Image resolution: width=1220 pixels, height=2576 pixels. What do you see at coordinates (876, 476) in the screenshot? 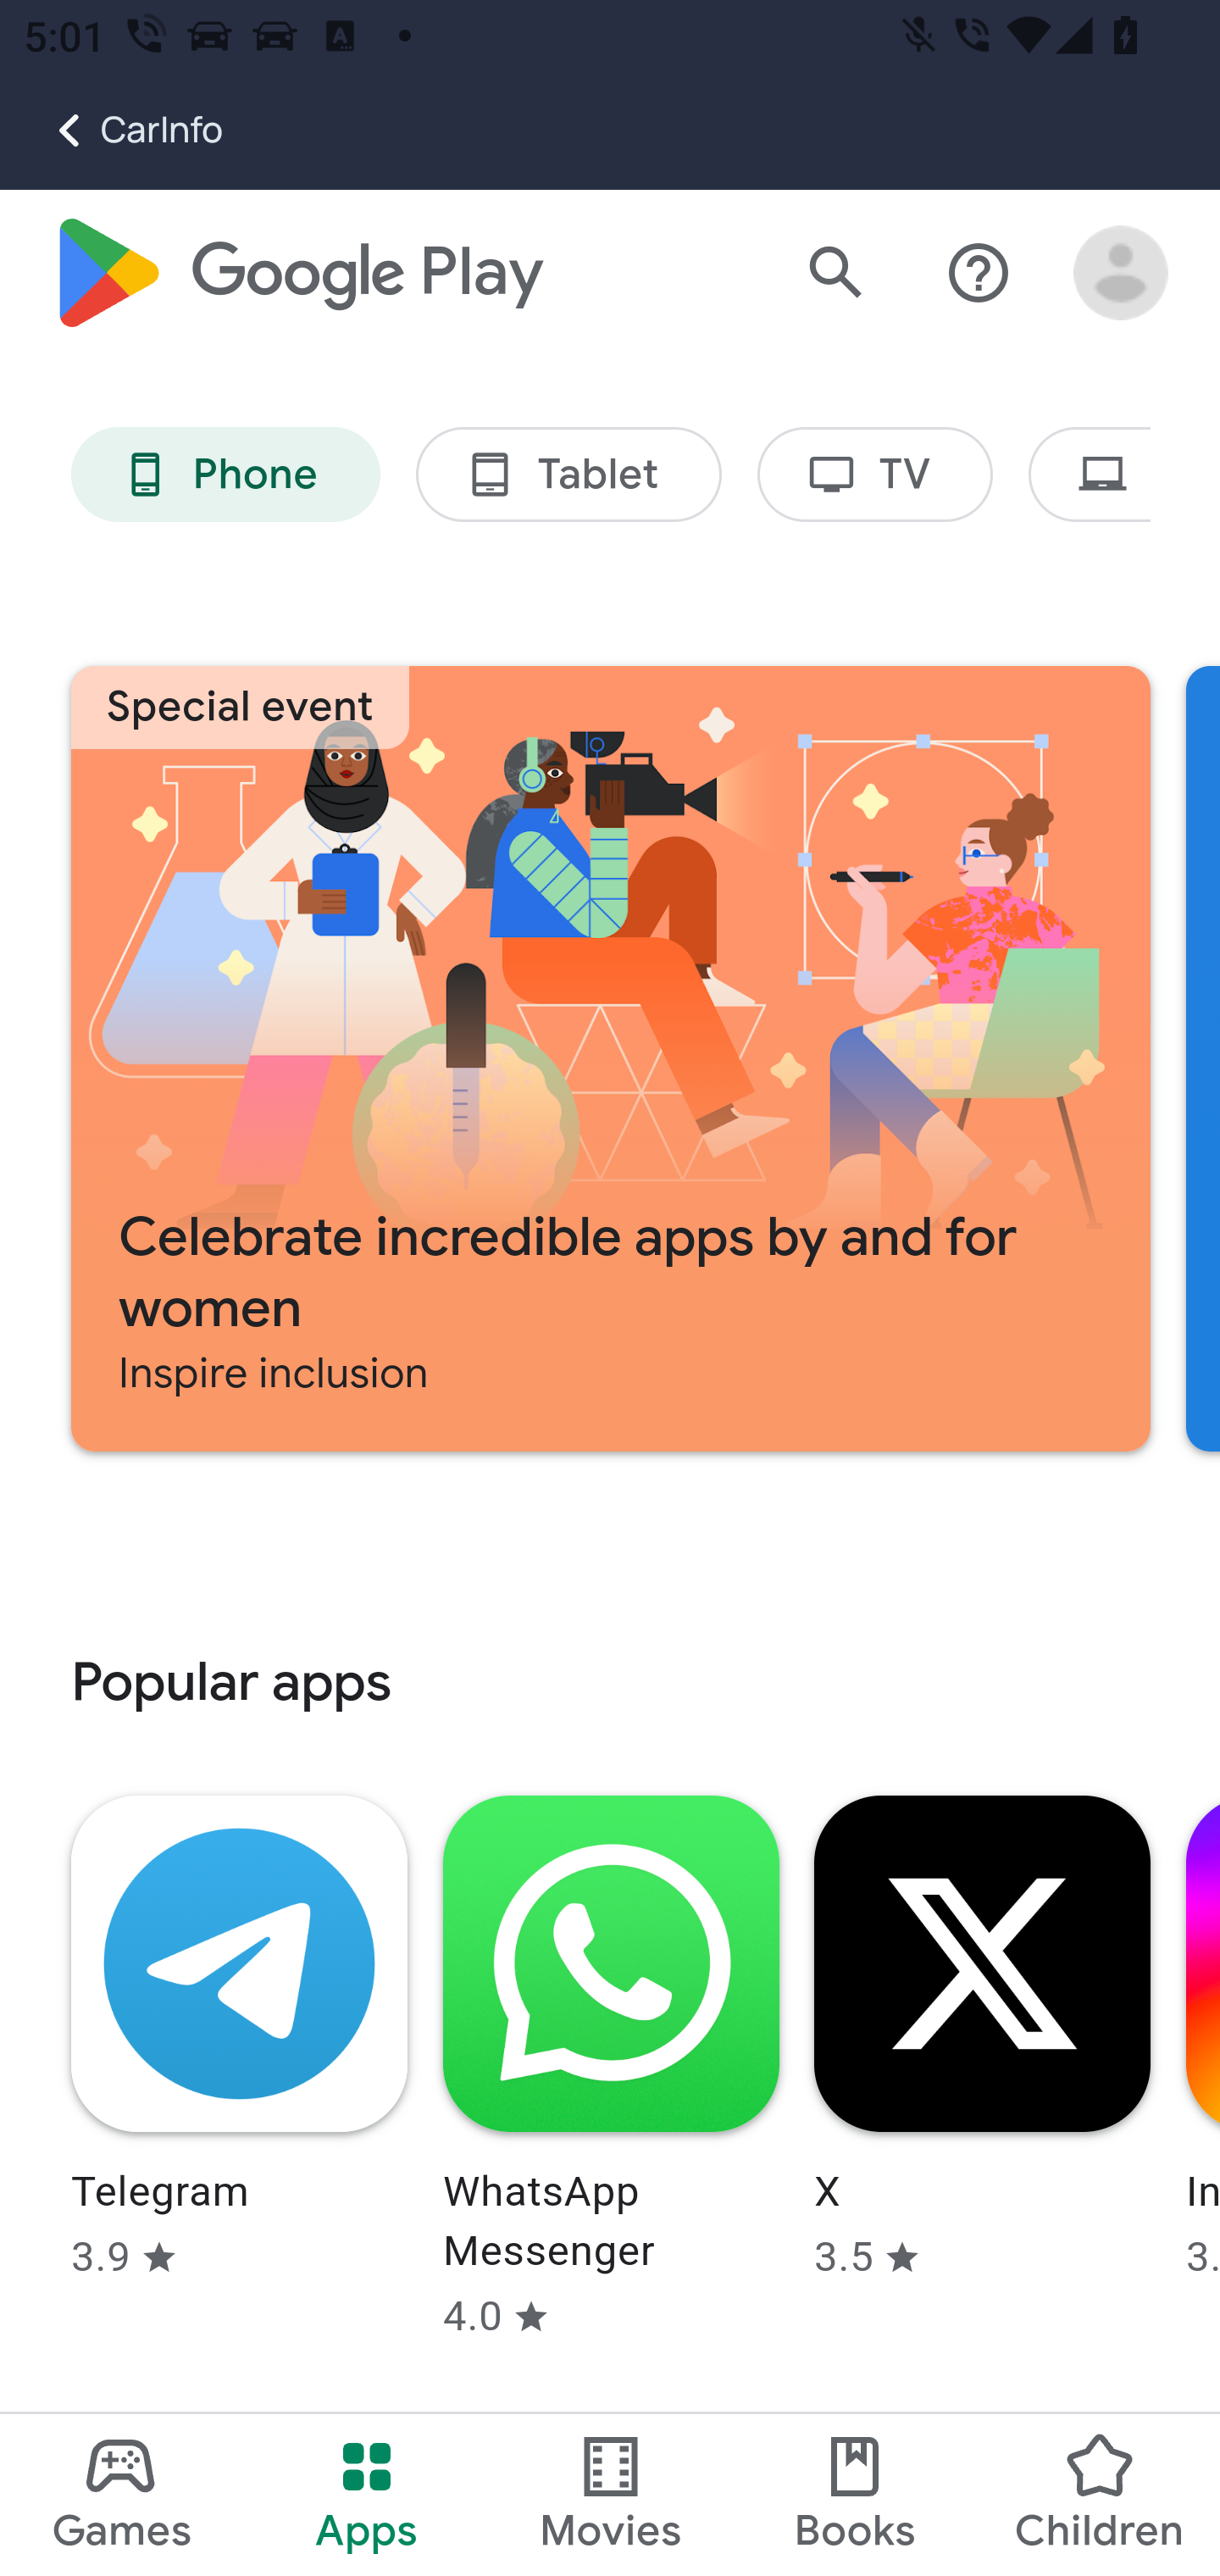
I see `TV` at bounding box center [876, 476].